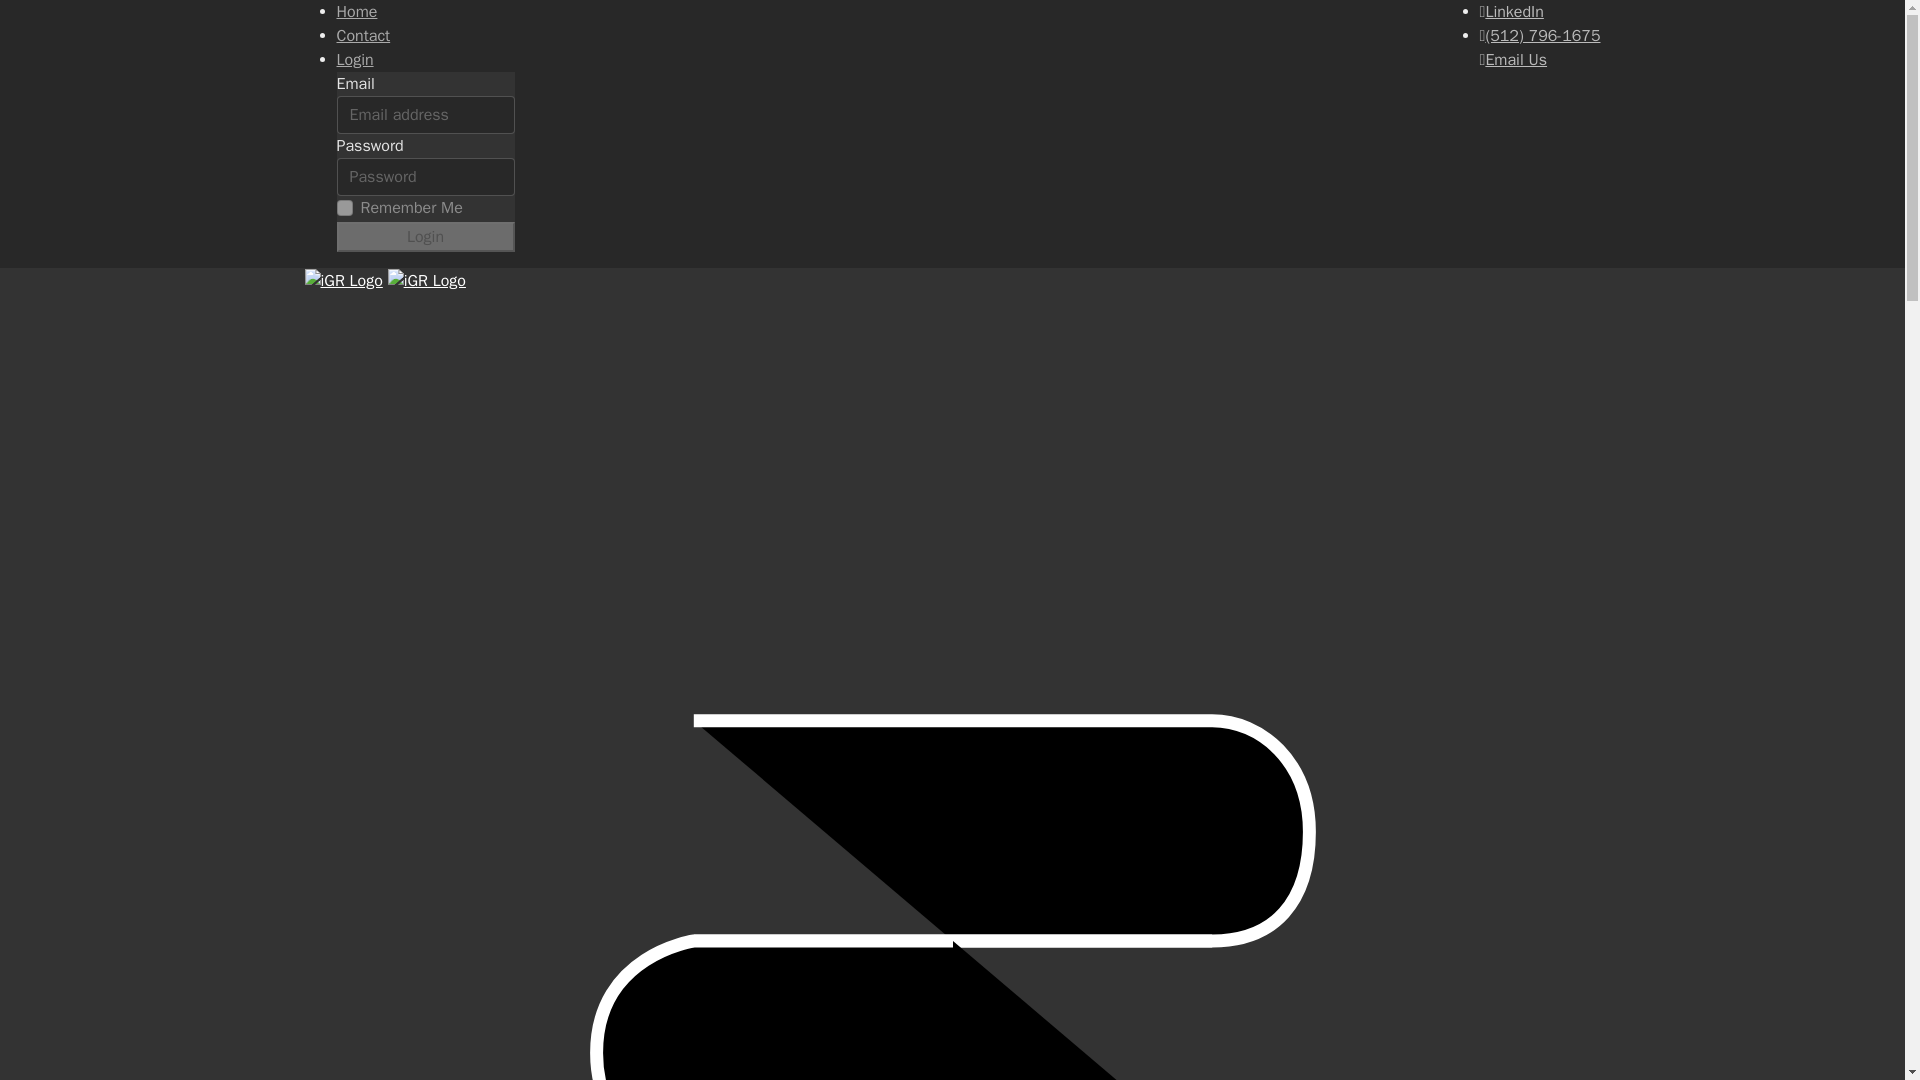 The height and width of the screenshot is (1080, 1920). Describe the element at coordinates (425, 236) in the screenshot. I see `Login` at that location.